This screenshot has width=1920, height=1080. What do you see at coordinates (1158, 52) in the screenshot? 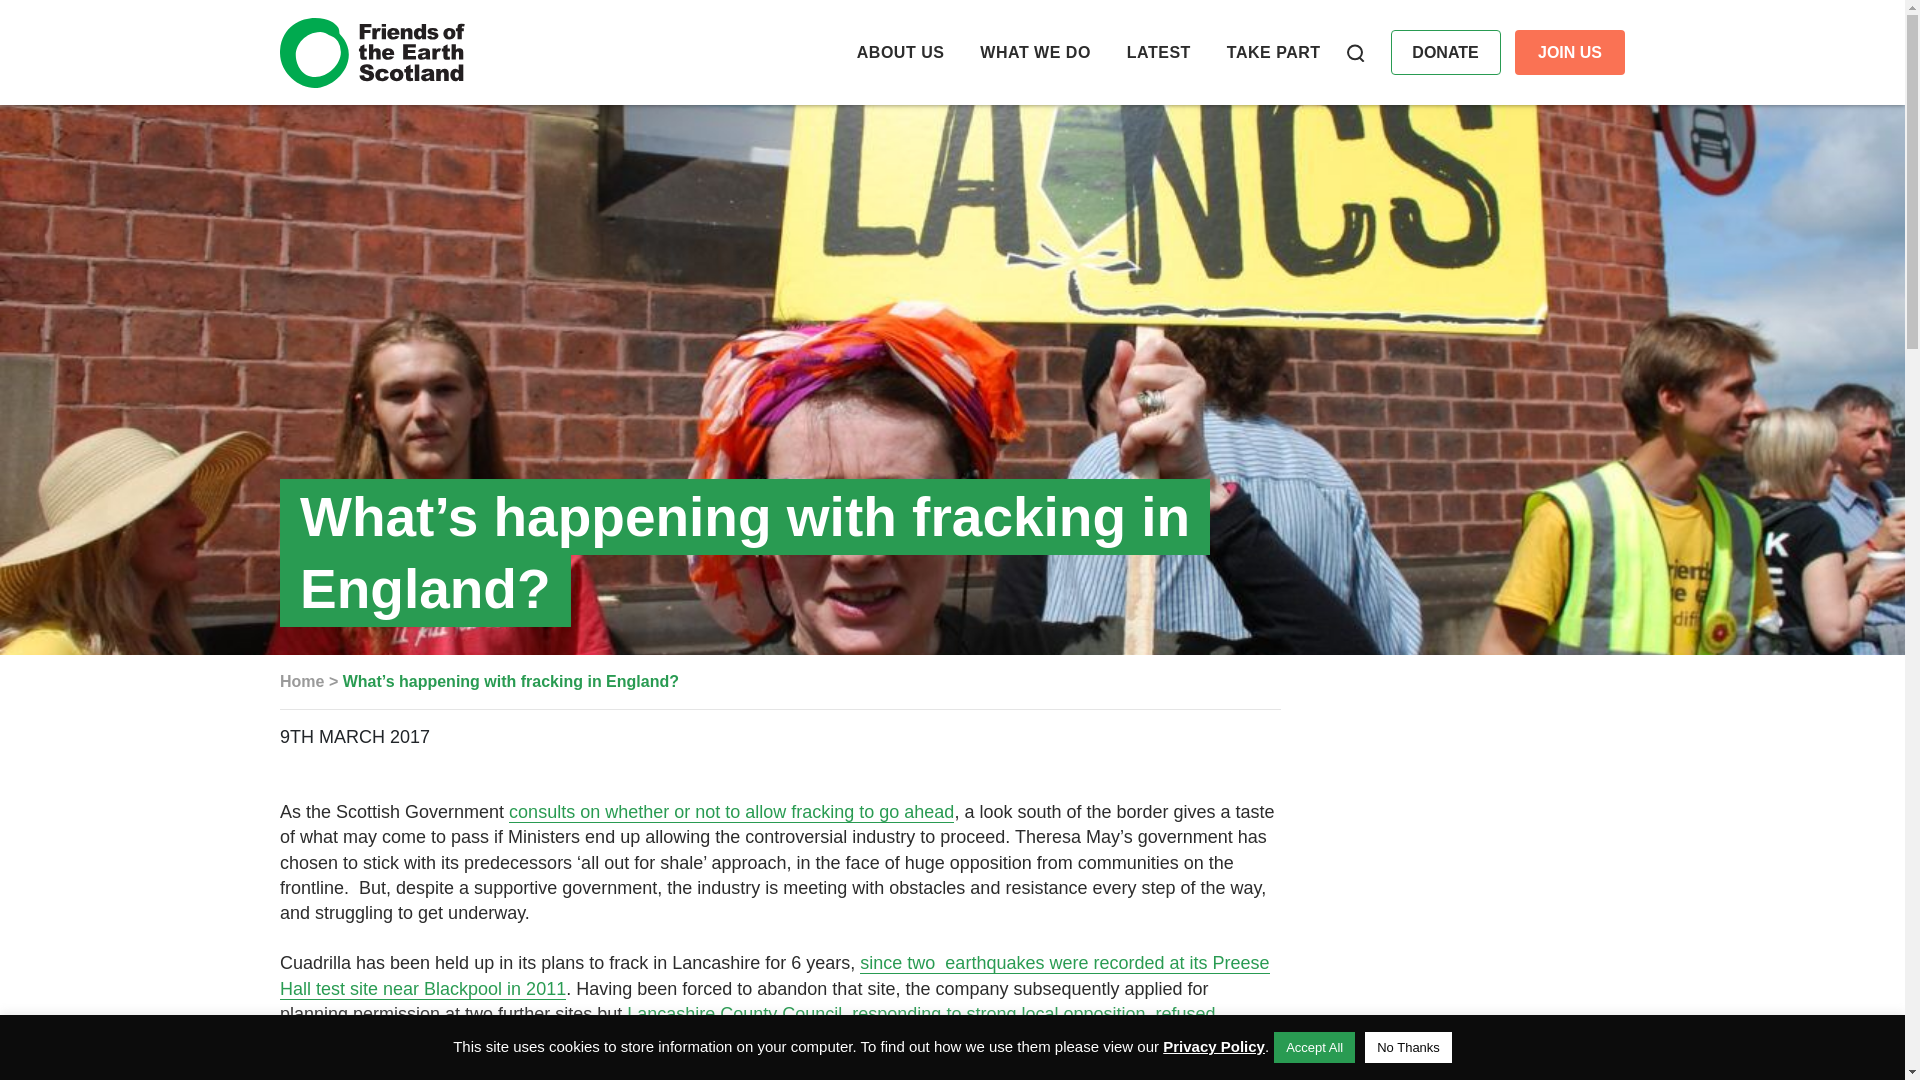
I see `LATEST` at bounding box center [1158, 52].